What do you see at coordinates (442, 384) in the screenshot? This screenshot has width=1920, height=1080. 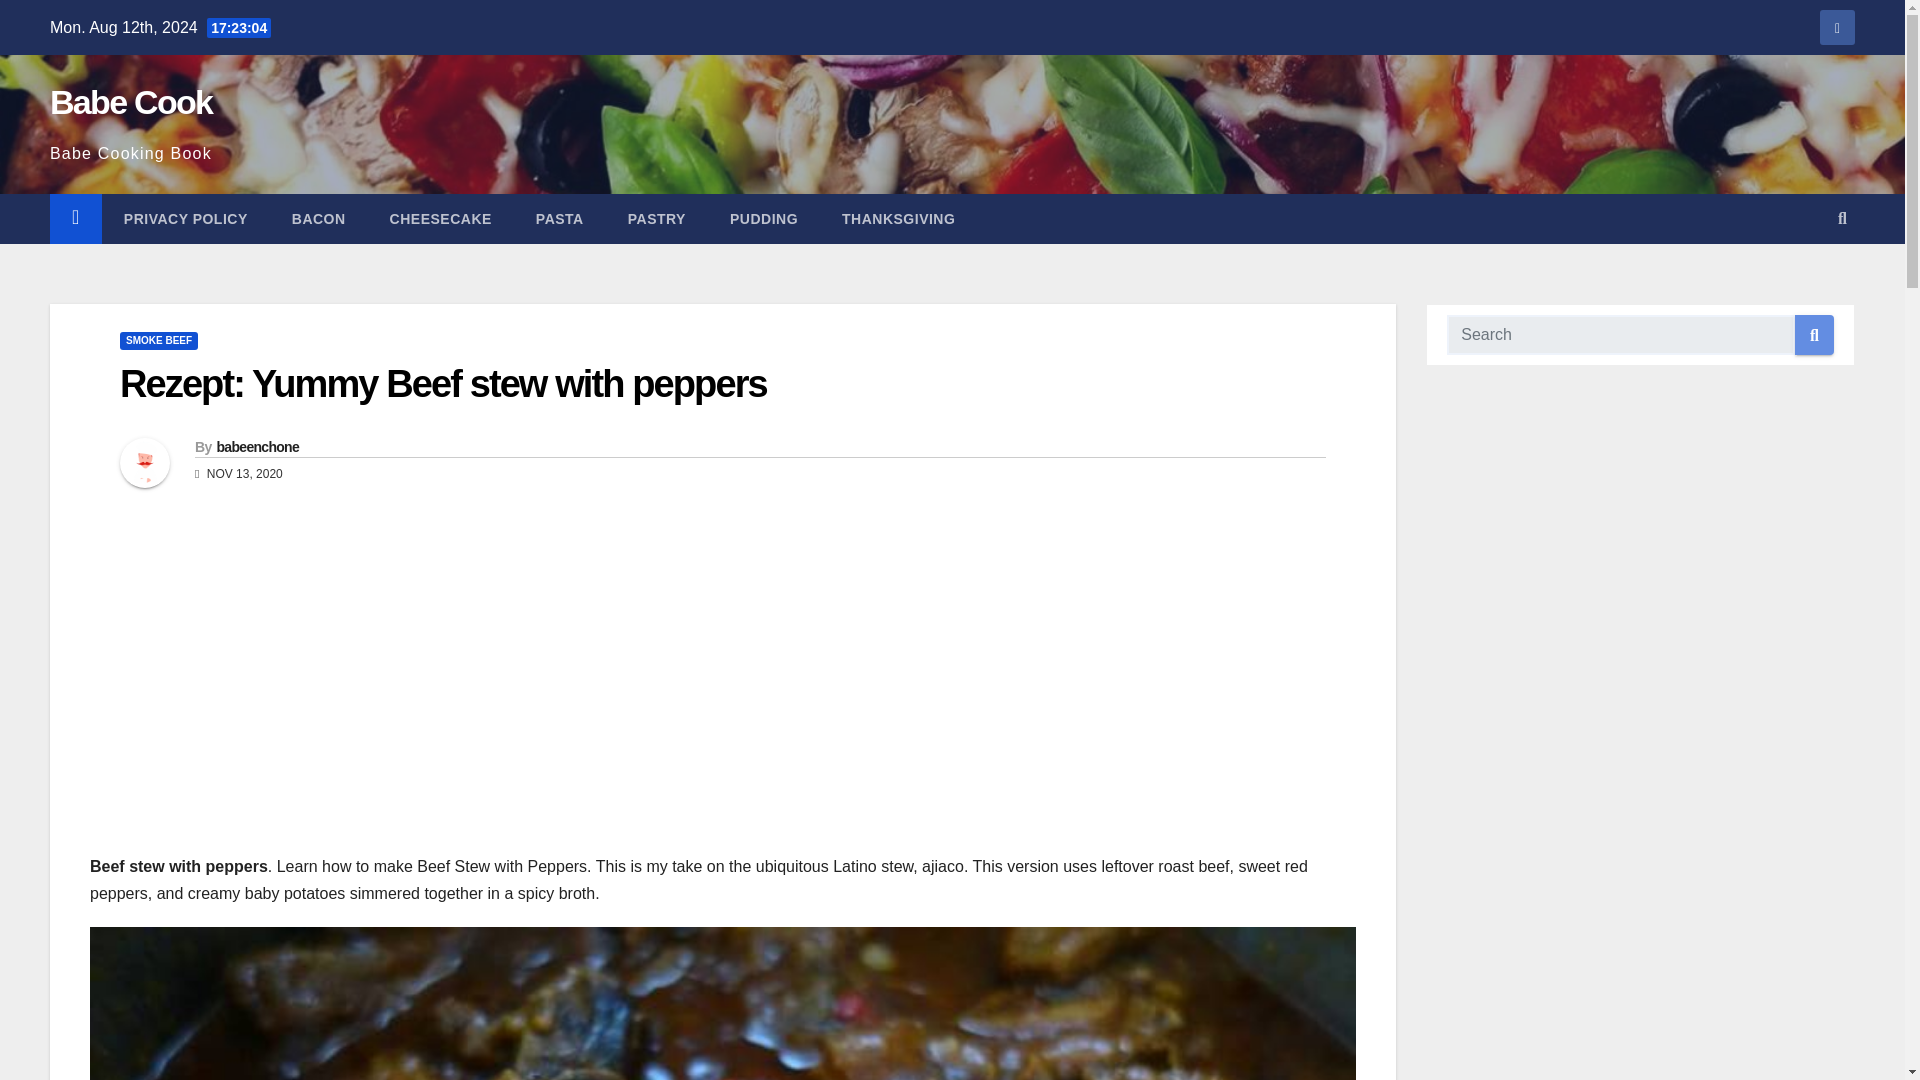 I see `Rezept: Yummy Beef stew with peppers` at bounding box center [442, 384].